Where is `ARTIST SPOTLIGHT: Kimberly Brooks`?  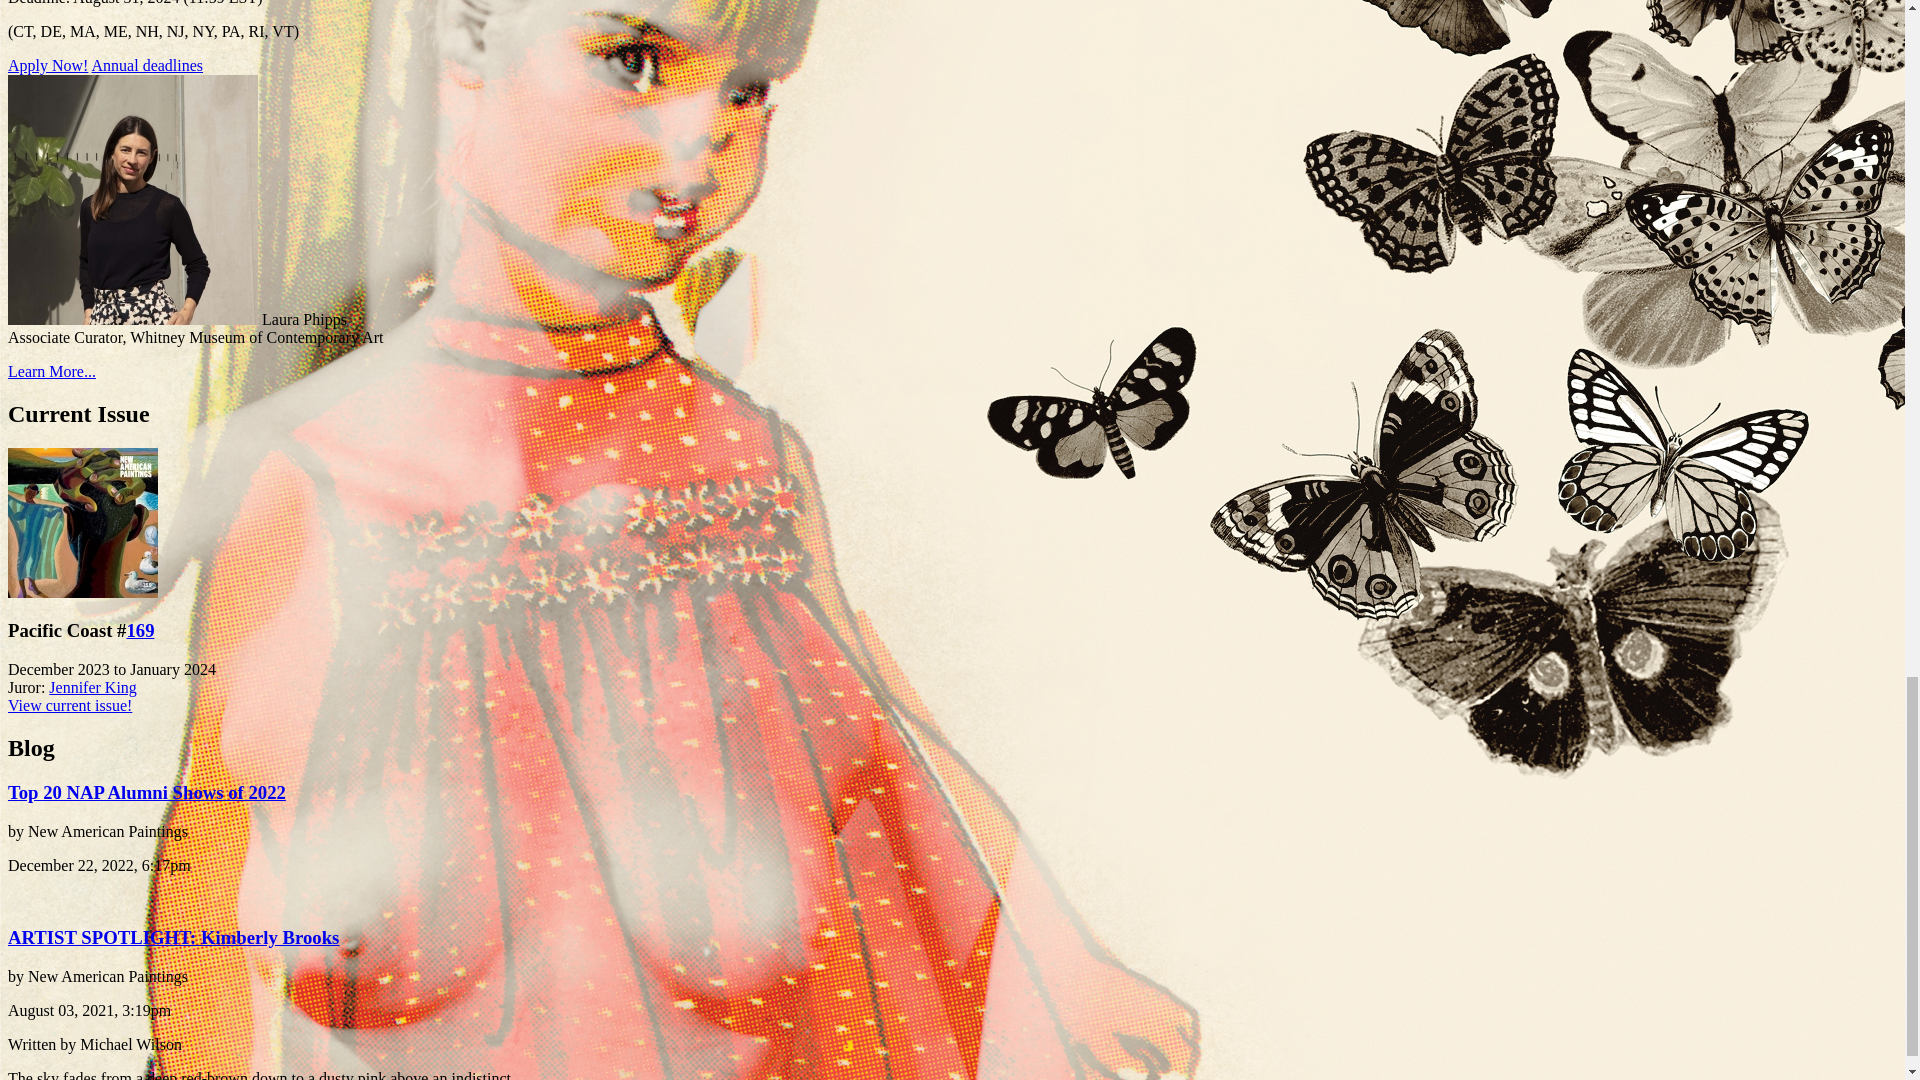
ARTIST SPOTLIGHT: Kimberly Brooks is located at coordinates (173, 937).